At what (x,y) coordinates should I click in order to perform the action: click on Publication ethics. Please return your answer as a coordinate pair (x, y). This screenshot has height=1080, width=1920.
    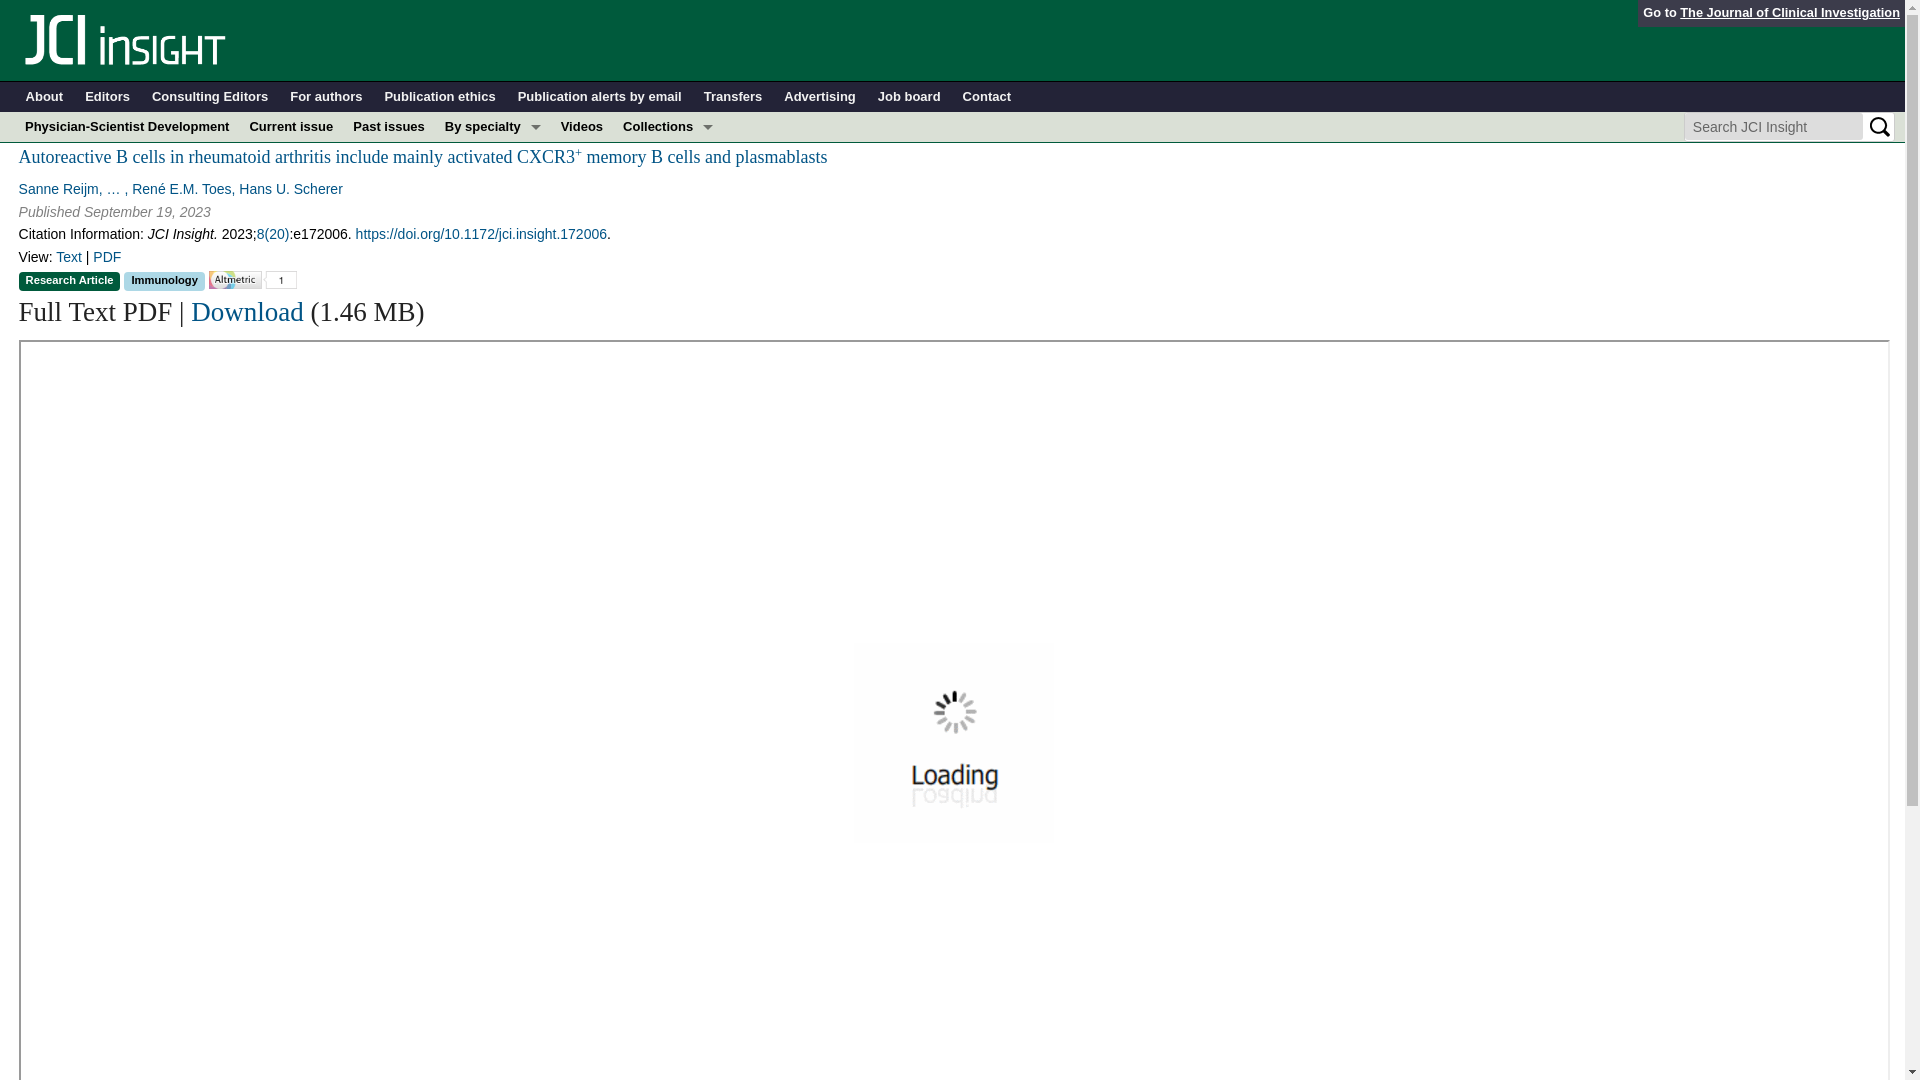
    Looking at the image, I should click on (440, 97).